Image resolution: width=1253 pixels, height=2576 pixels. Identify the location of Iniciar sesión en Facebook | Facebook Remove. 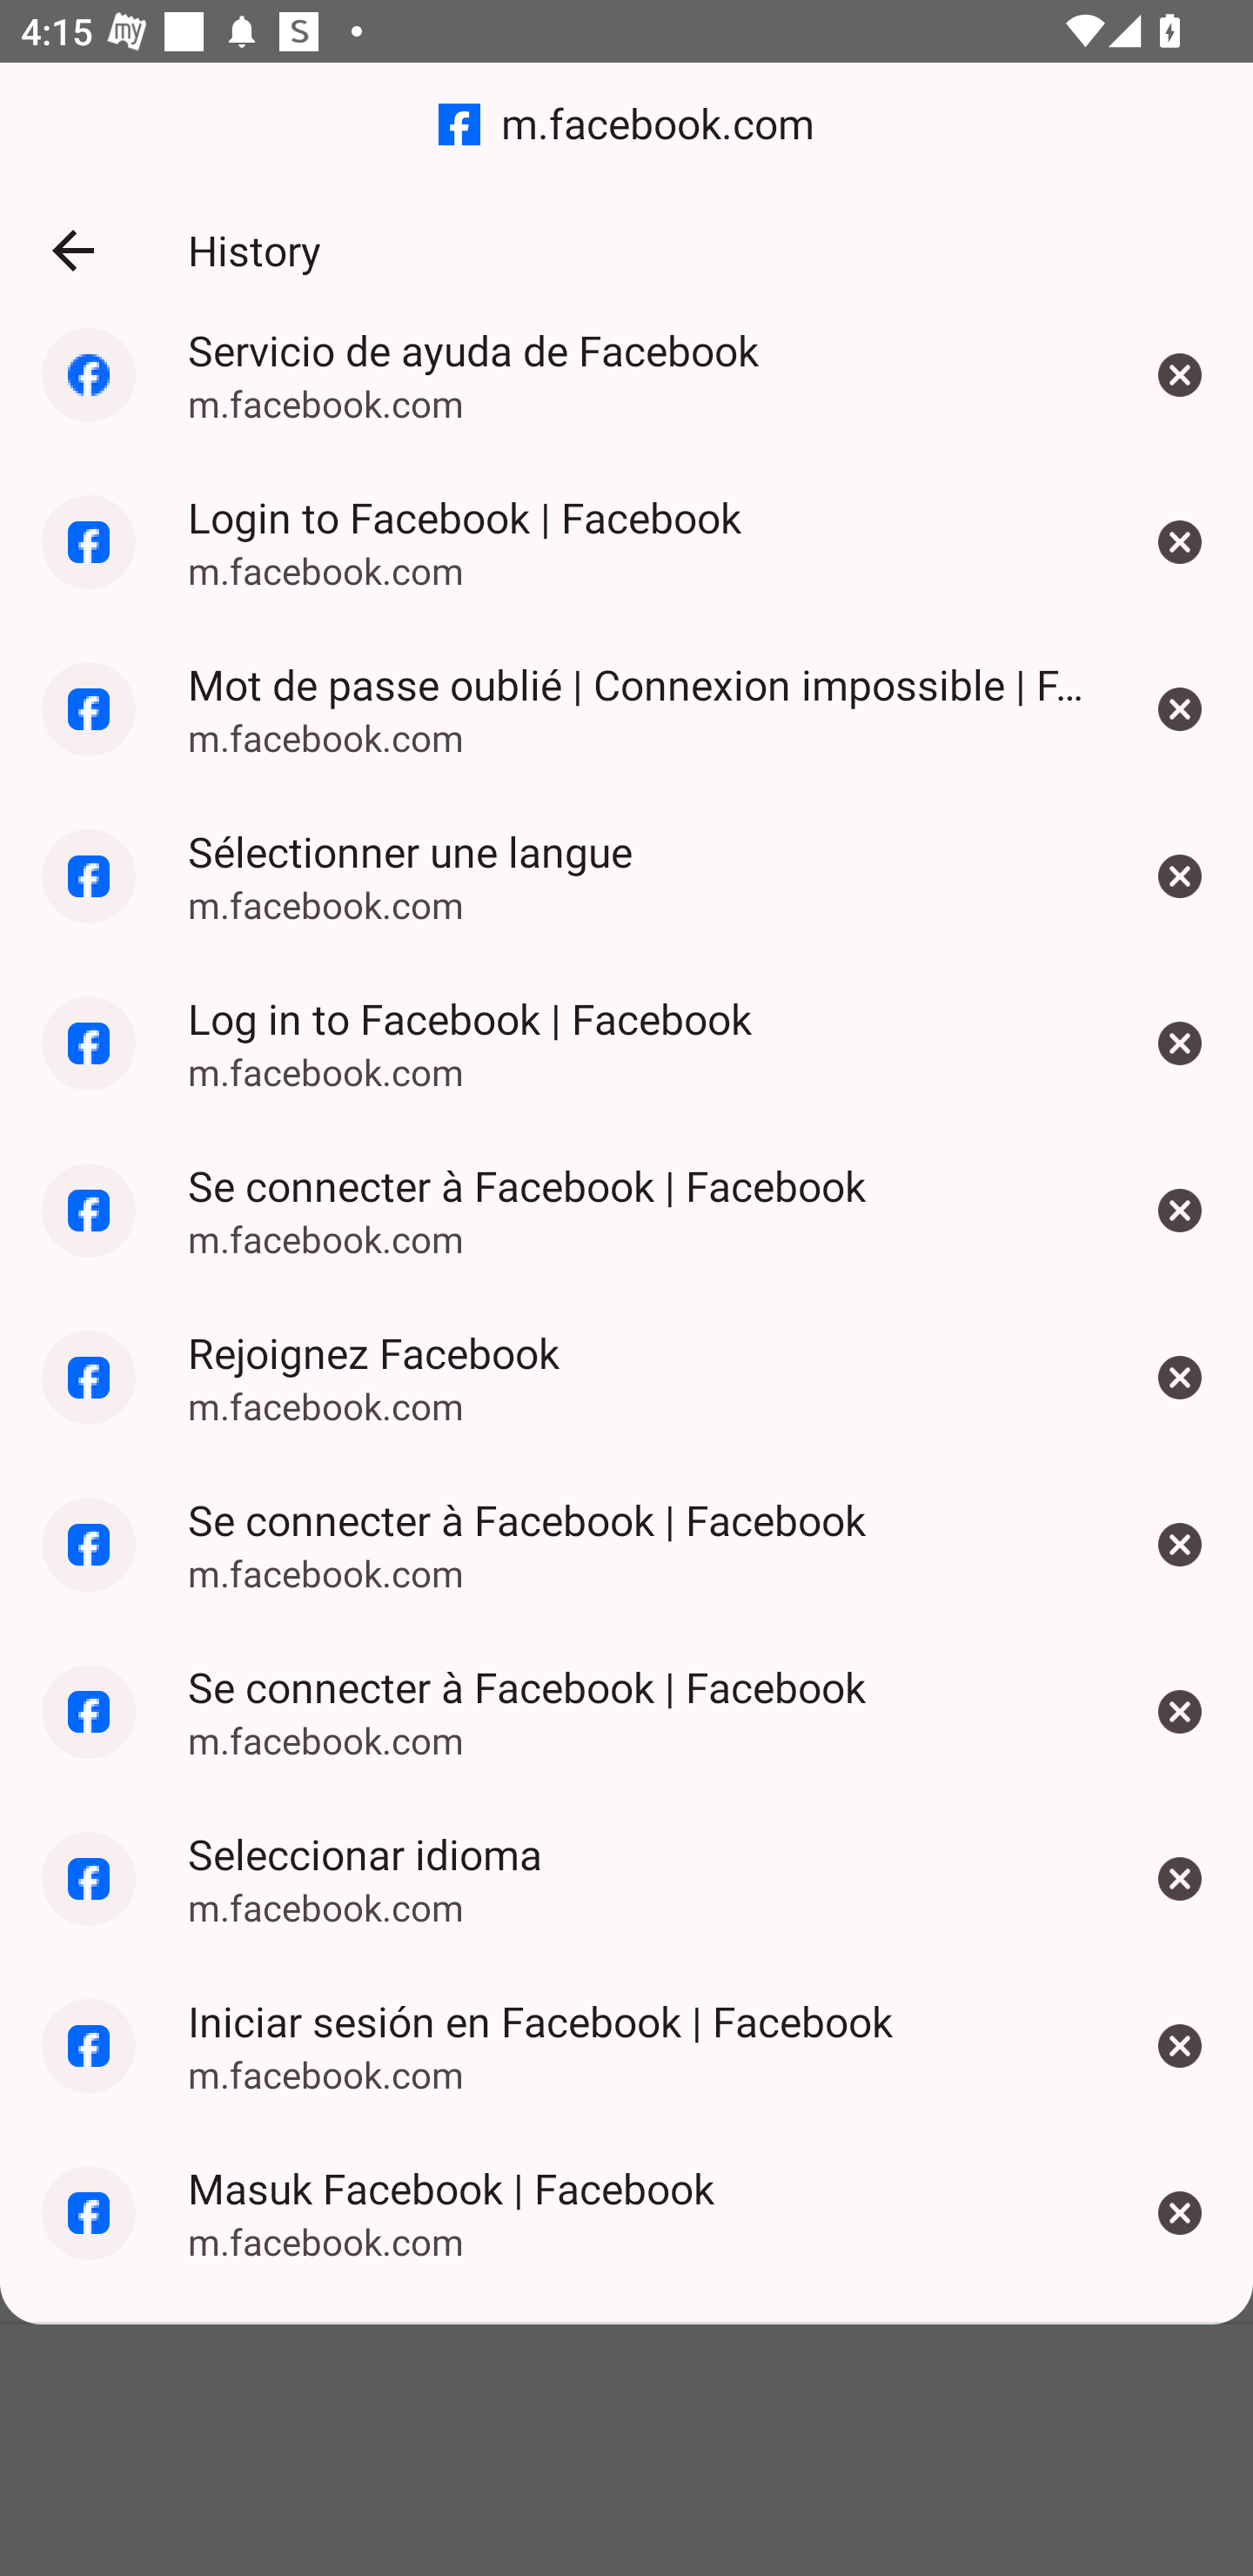
(1180, 2046).